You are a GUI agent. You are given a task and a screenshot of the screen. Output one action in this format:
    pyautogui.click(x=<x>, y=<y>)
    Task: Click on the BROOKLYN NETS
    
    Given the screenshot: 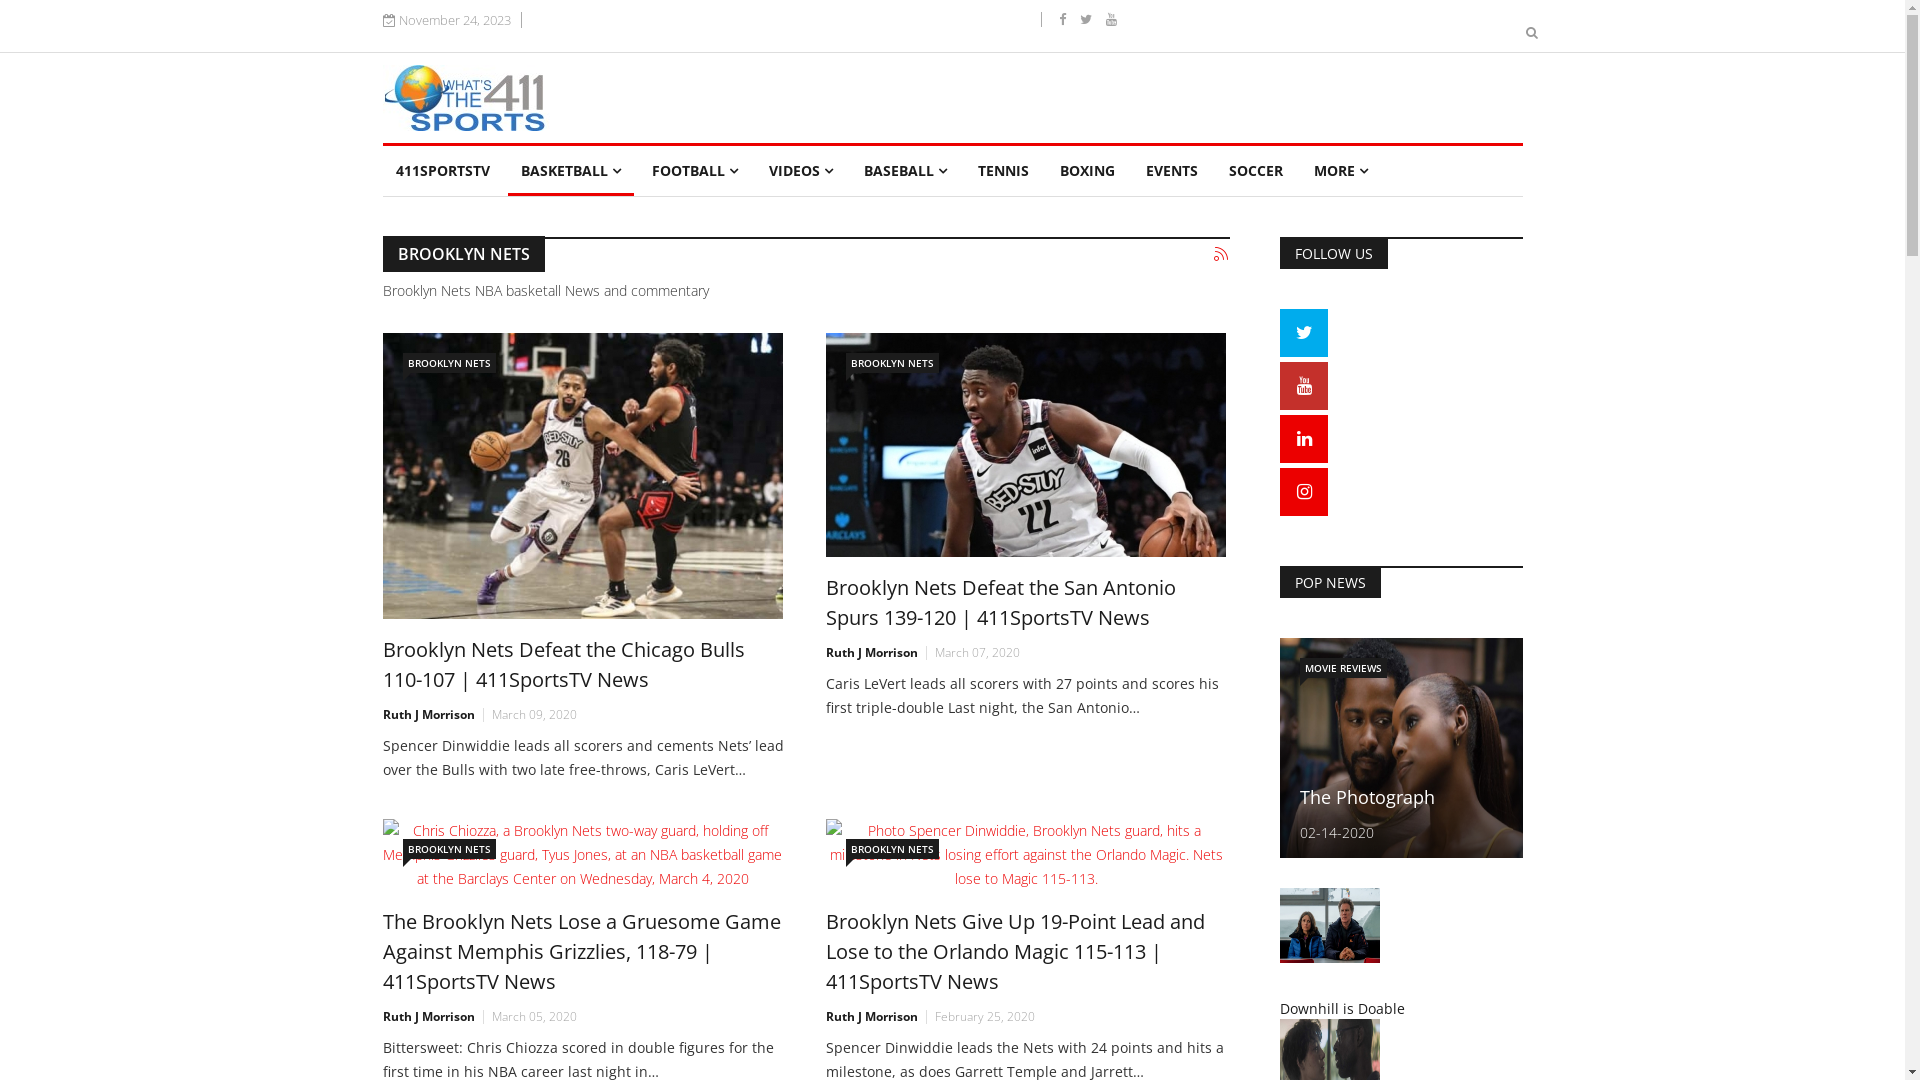 What is the action you would take?
    pyautogui.click(x=450, y=363)
    